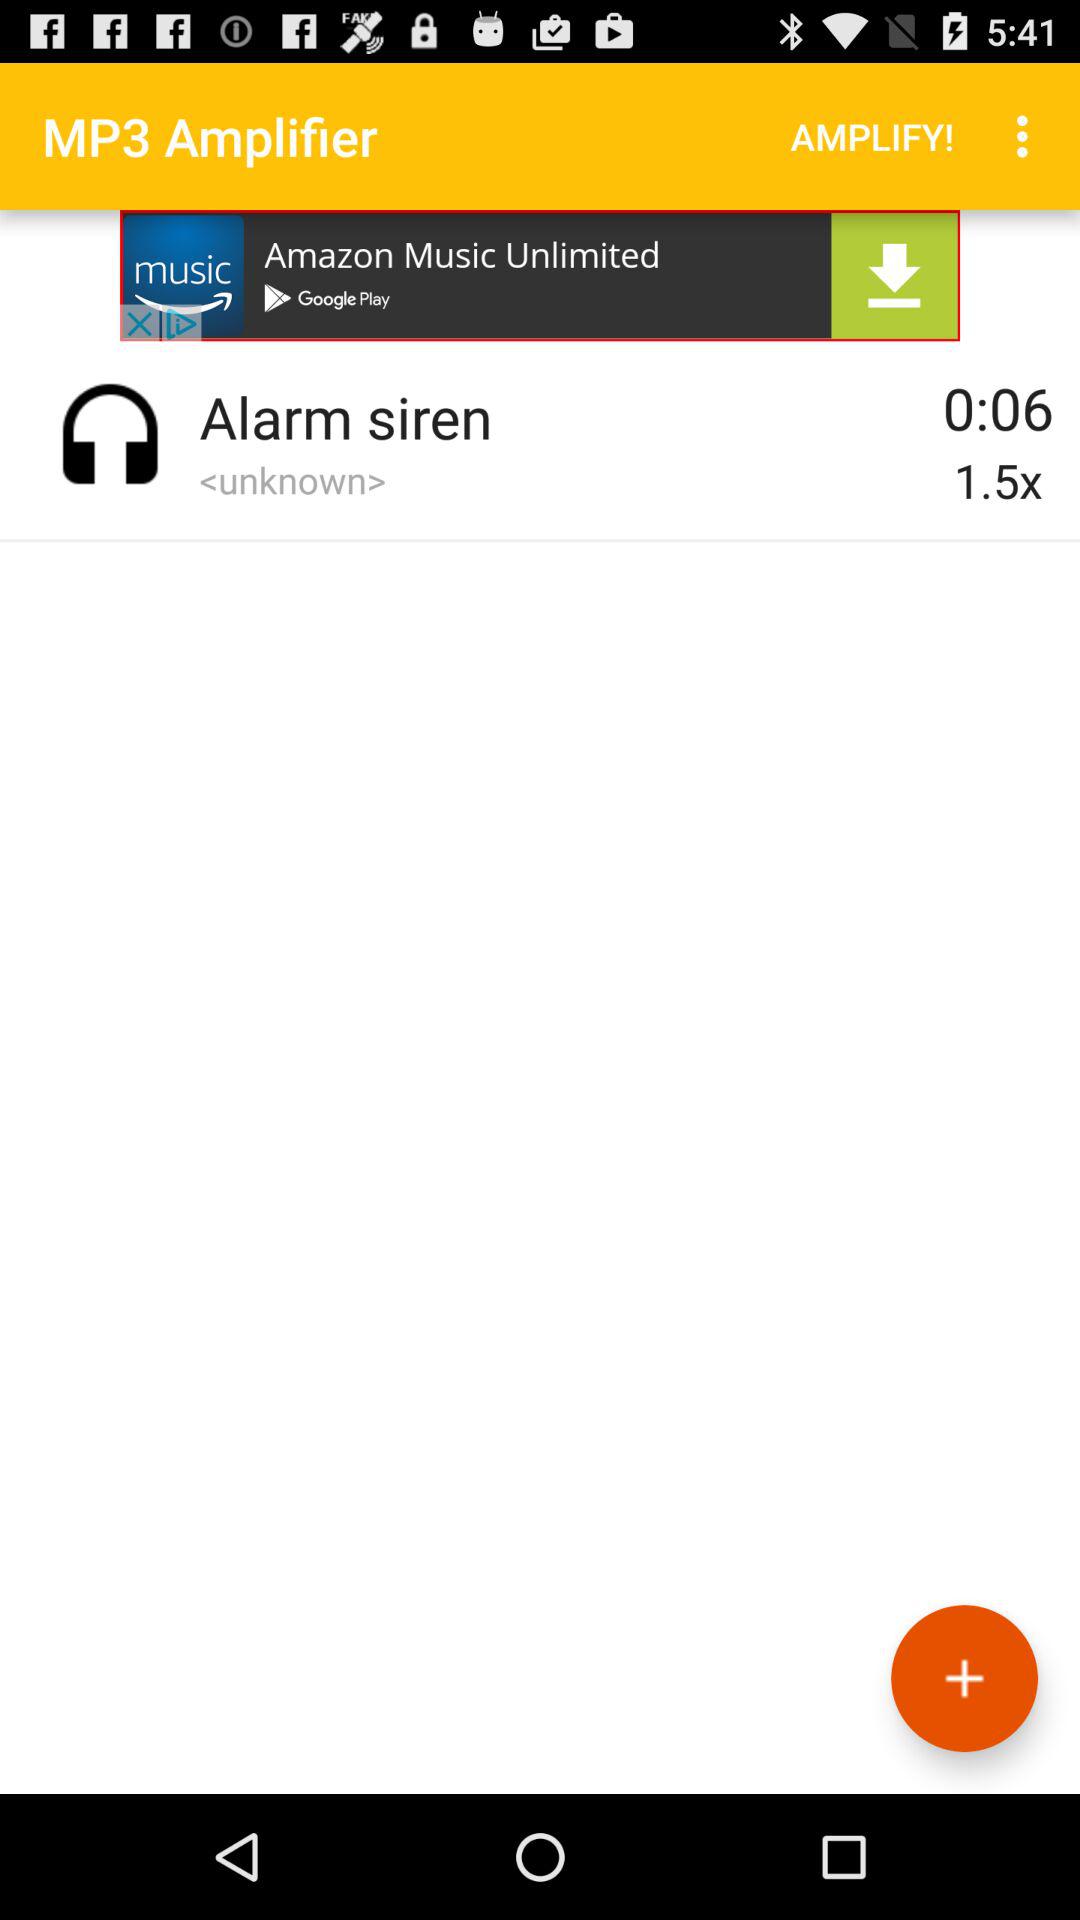 This screenshot has width=1080, height=1920. What do you see at coordinates (540, 276) in the screenshot?
I see `view advertisement` at bounding box center [540, 276].